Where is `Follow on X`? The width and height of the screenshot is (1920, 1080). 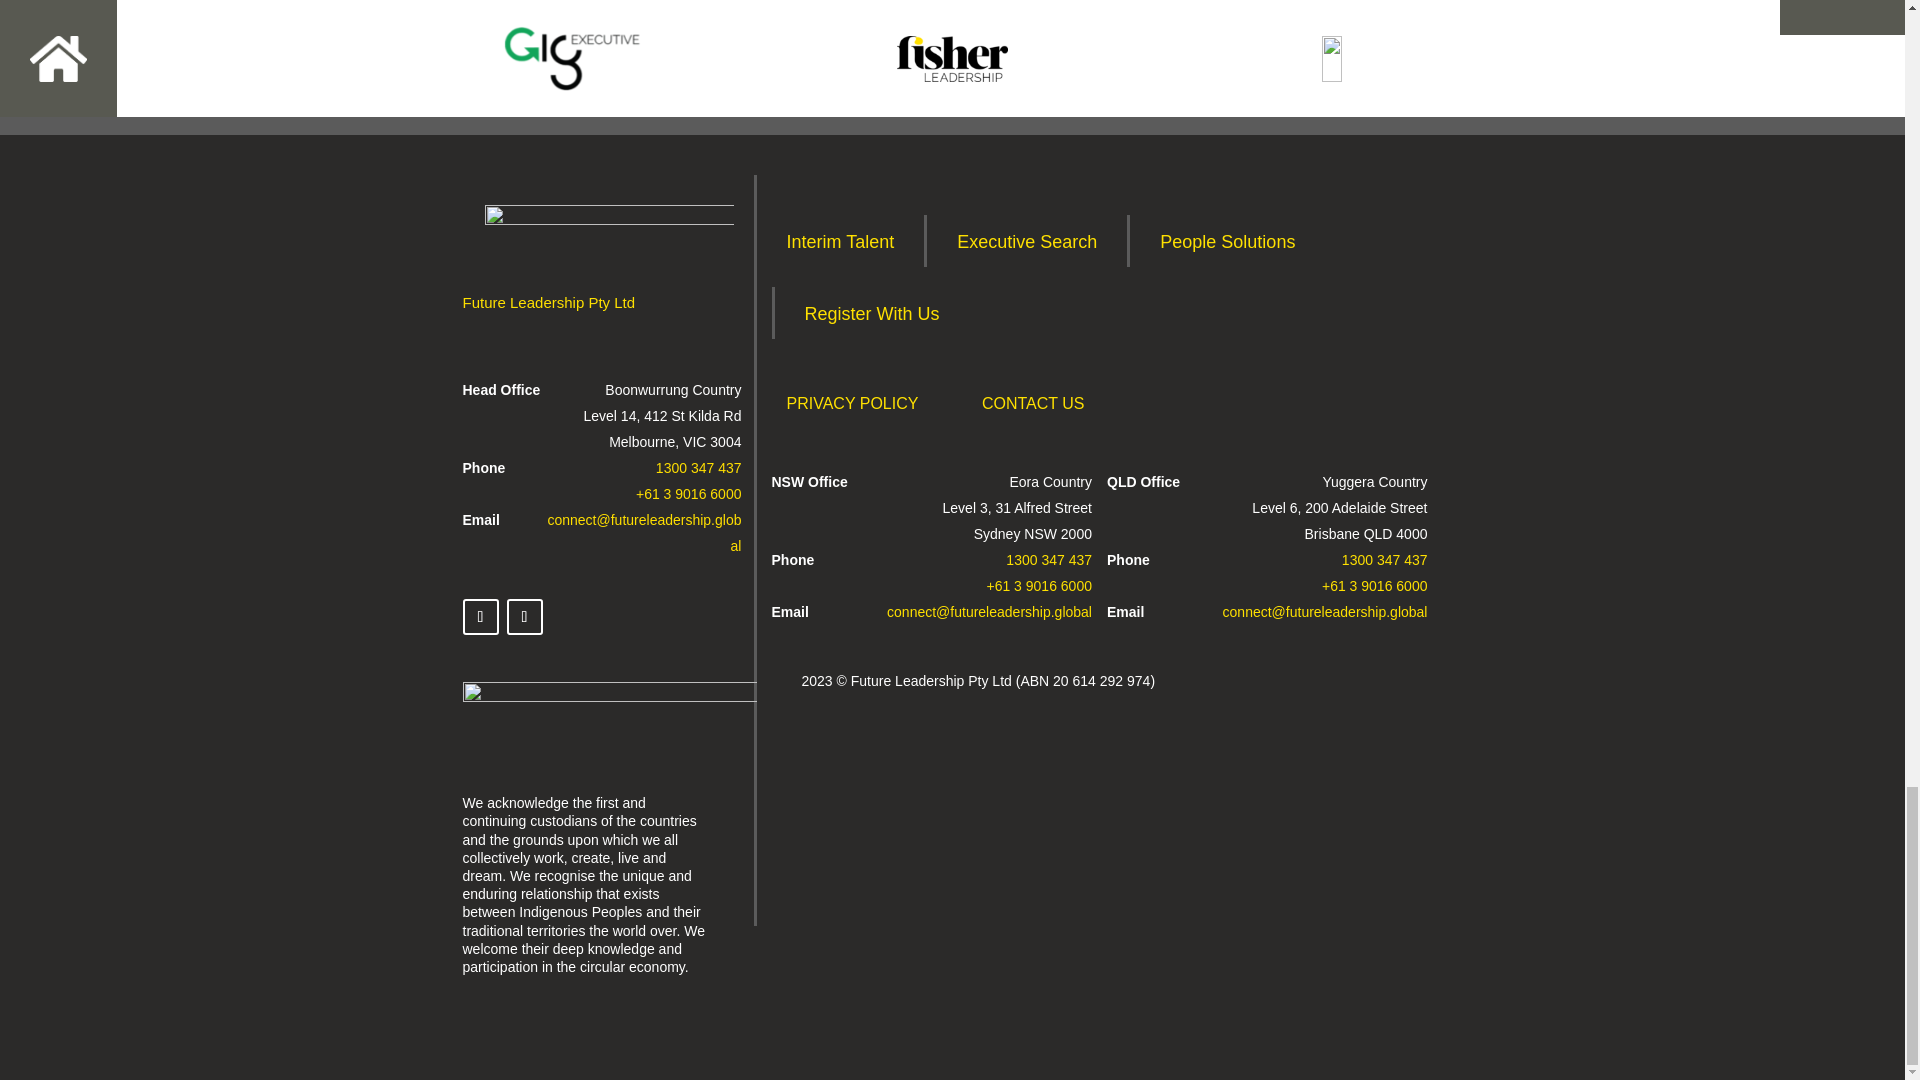
Follow on X is located at coordinates (480, 617).